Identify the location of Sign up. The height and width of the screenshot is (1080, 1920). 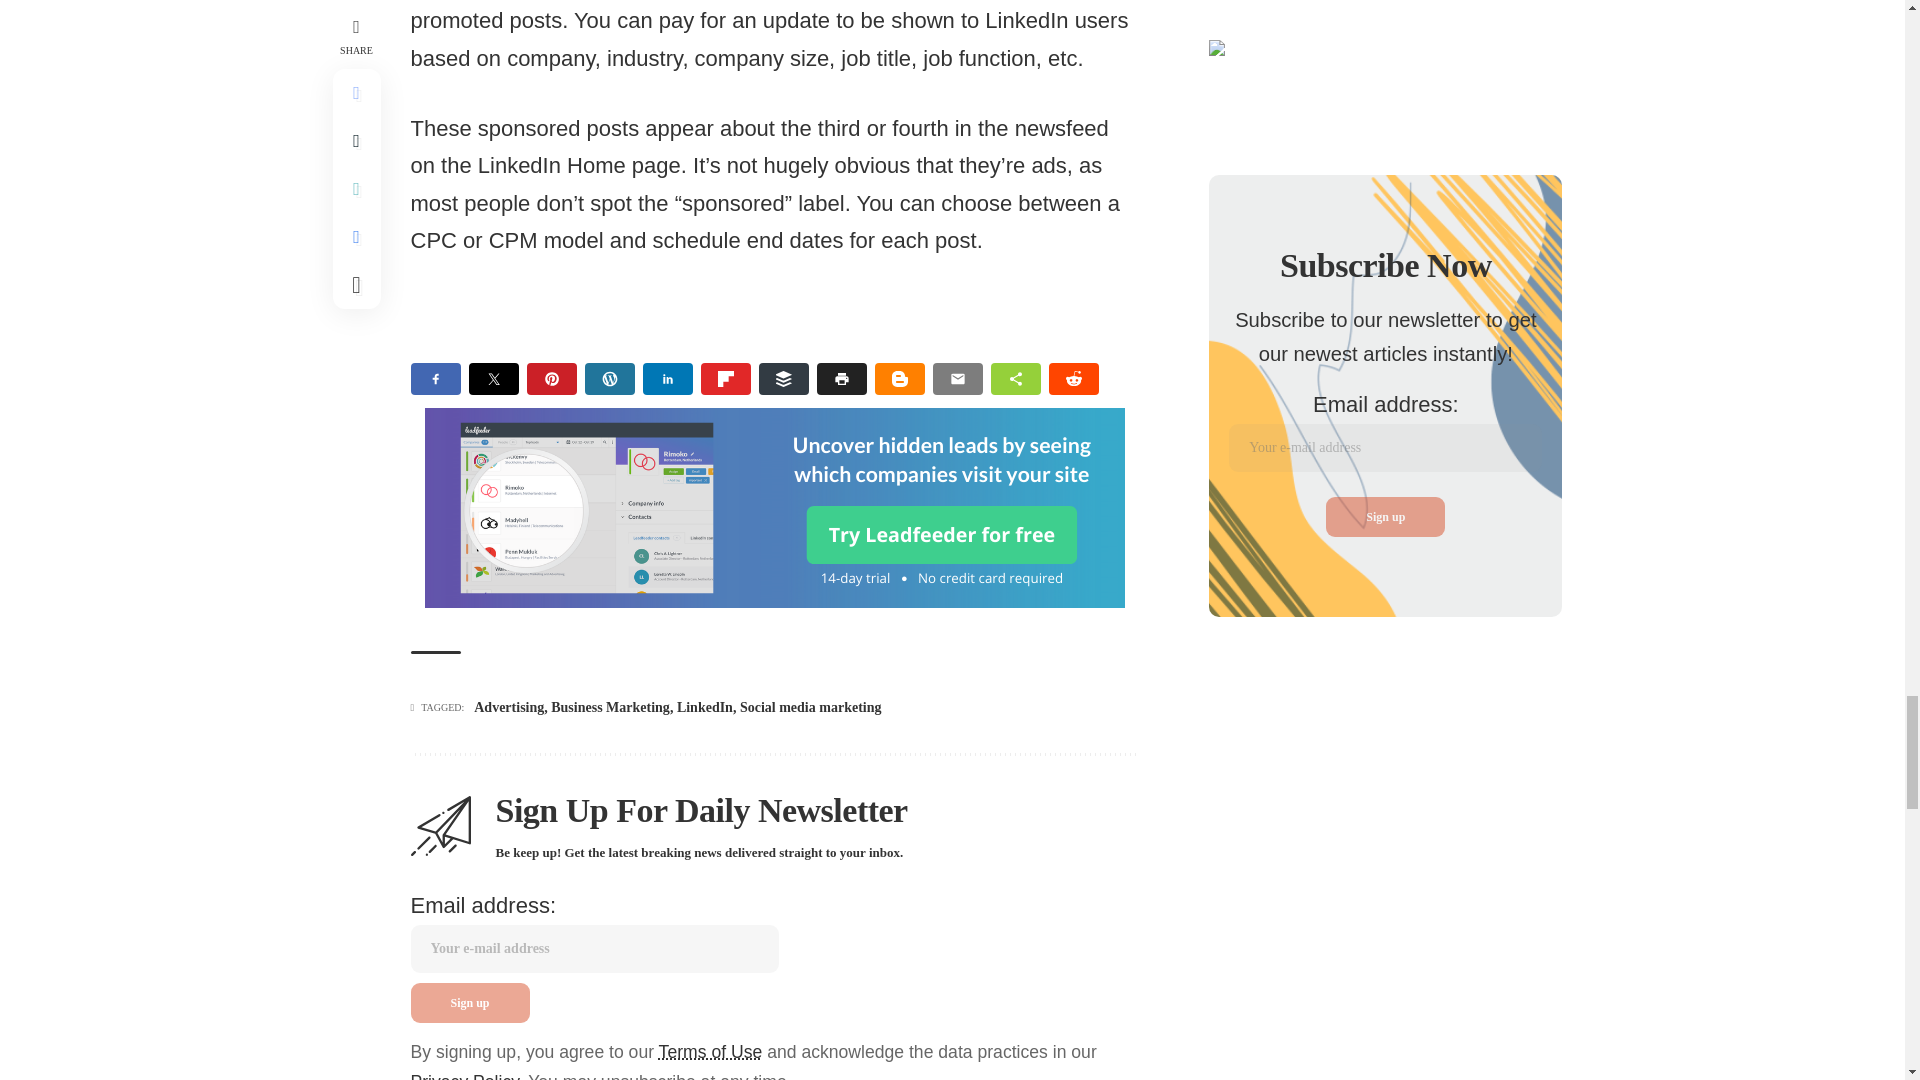
(470, 1002).